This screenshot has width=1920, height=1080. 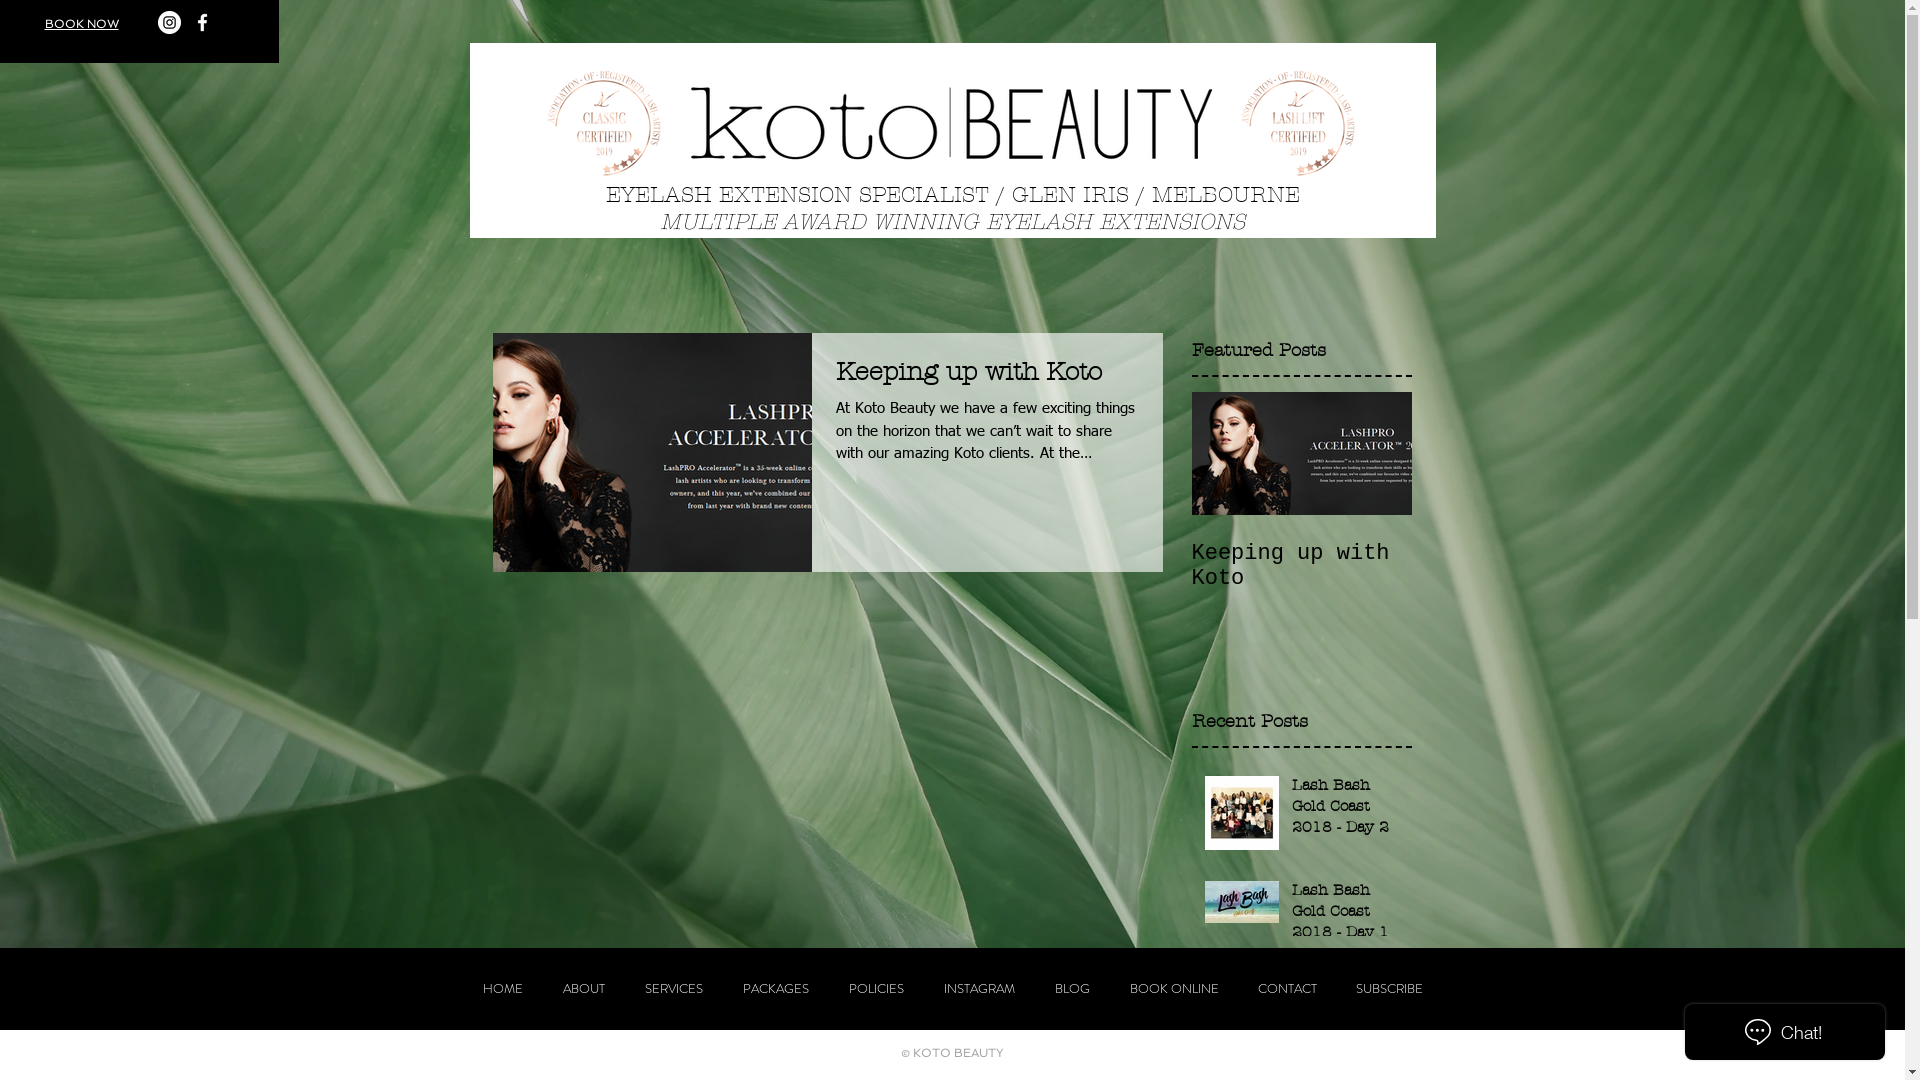 I want to click on SUBSCRIBE, so click(x=1389, y=989).